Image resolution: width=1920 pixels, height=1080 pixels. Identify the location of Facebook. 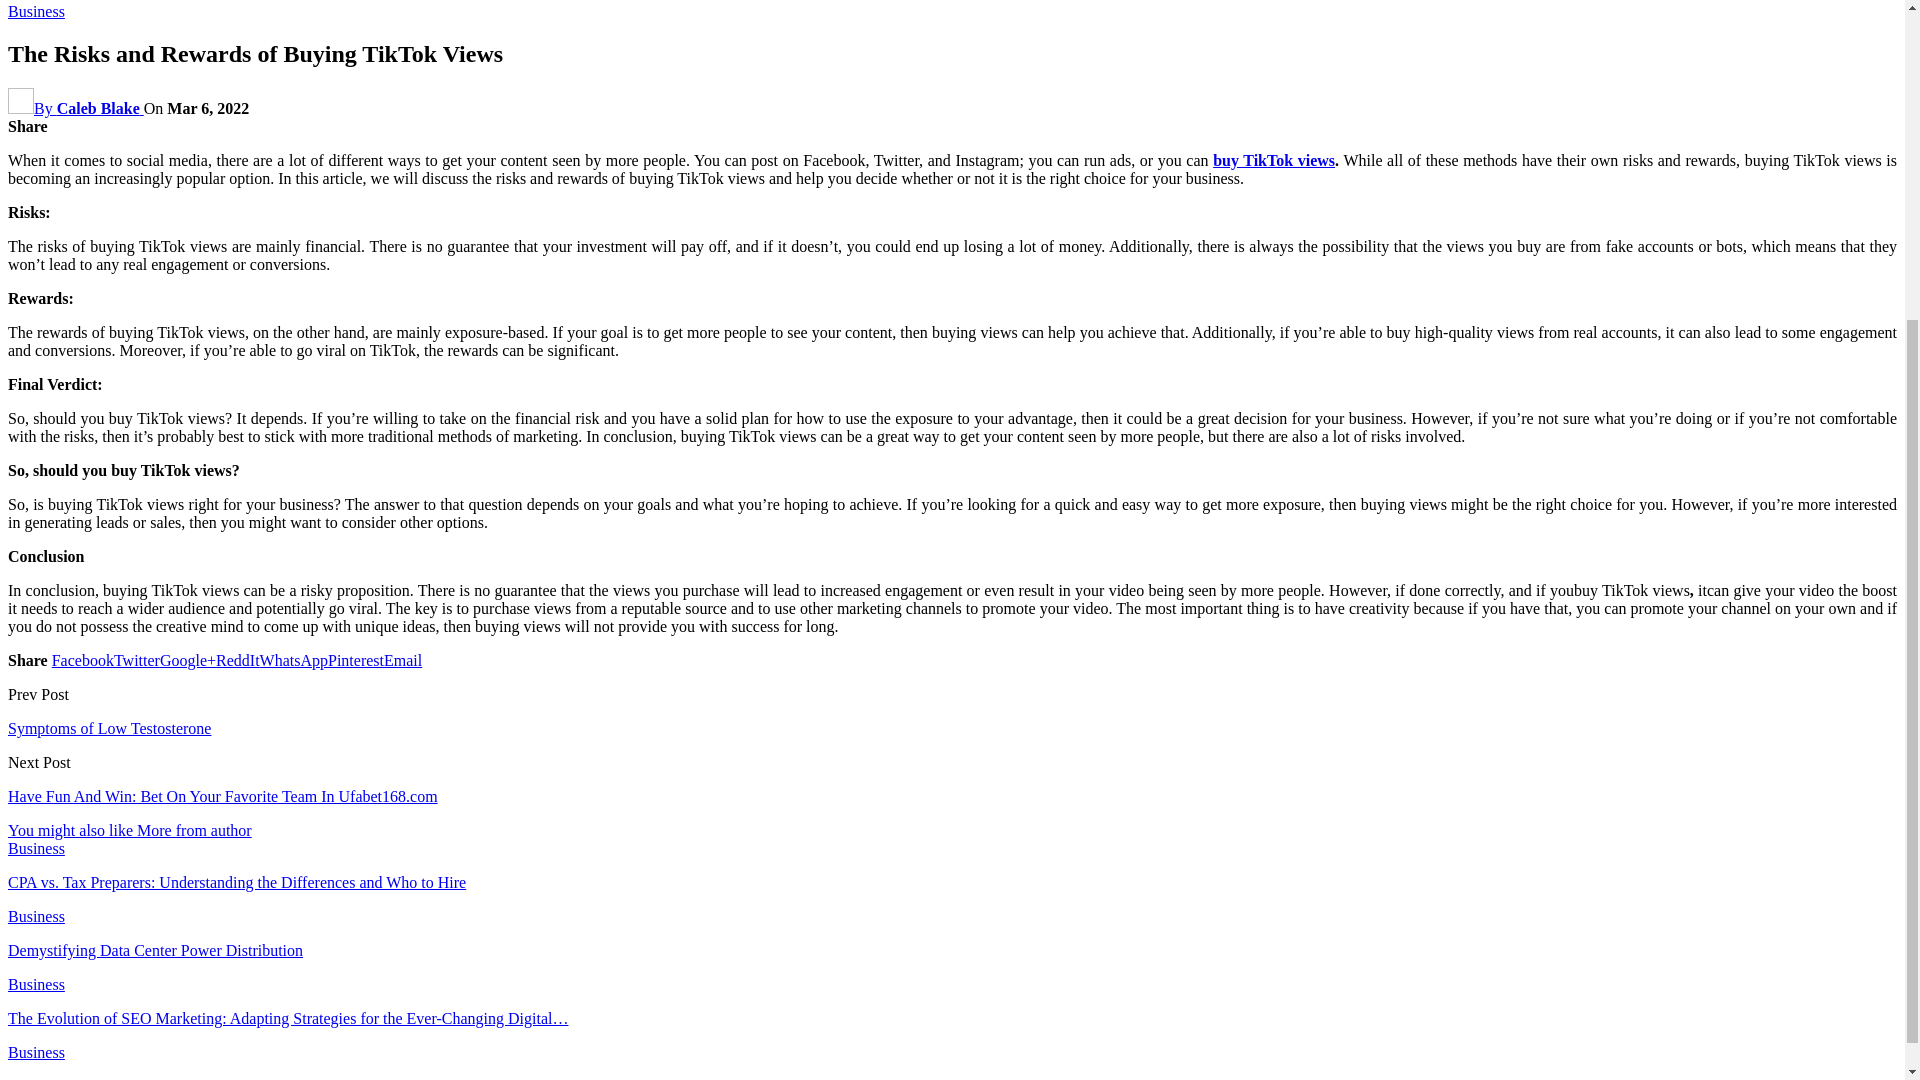
(82, 660).